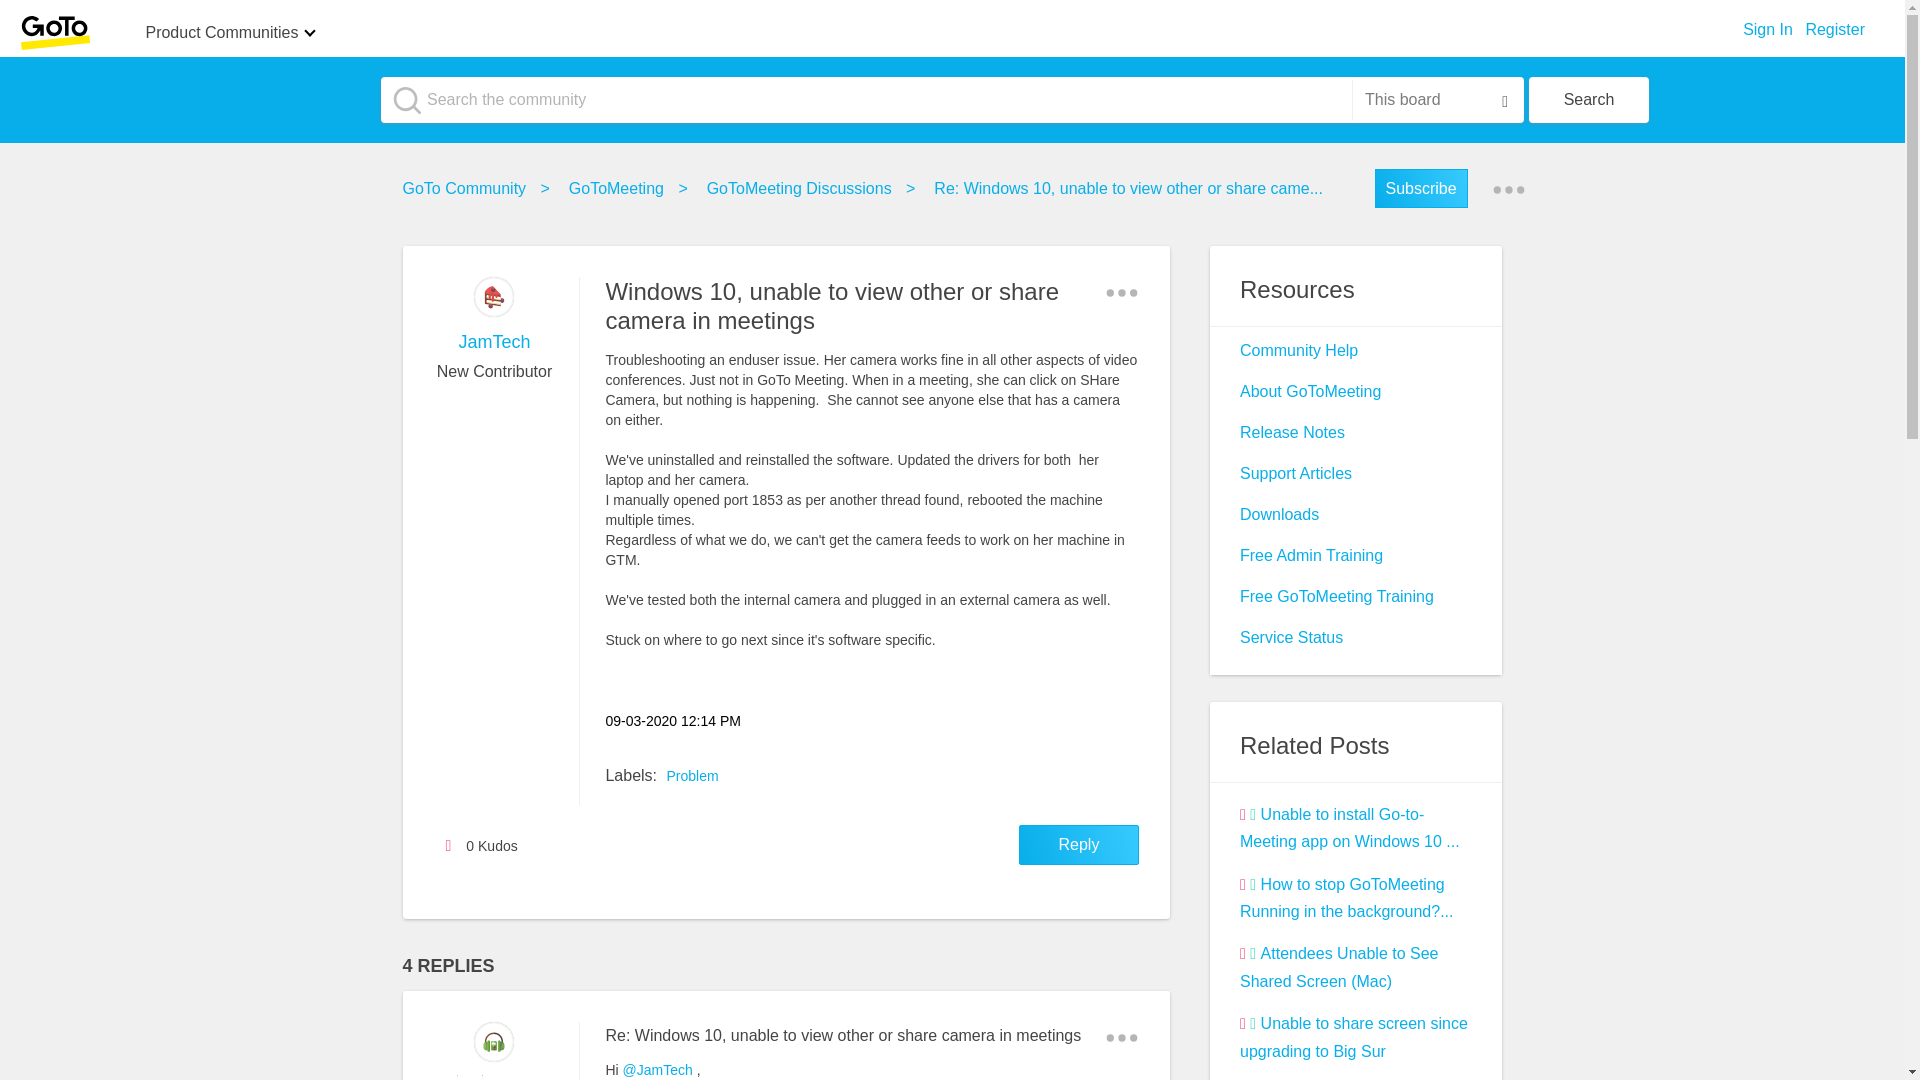 This screenshot has height=1080, width=1920. I want to click on JamTech, so click(494, 296).